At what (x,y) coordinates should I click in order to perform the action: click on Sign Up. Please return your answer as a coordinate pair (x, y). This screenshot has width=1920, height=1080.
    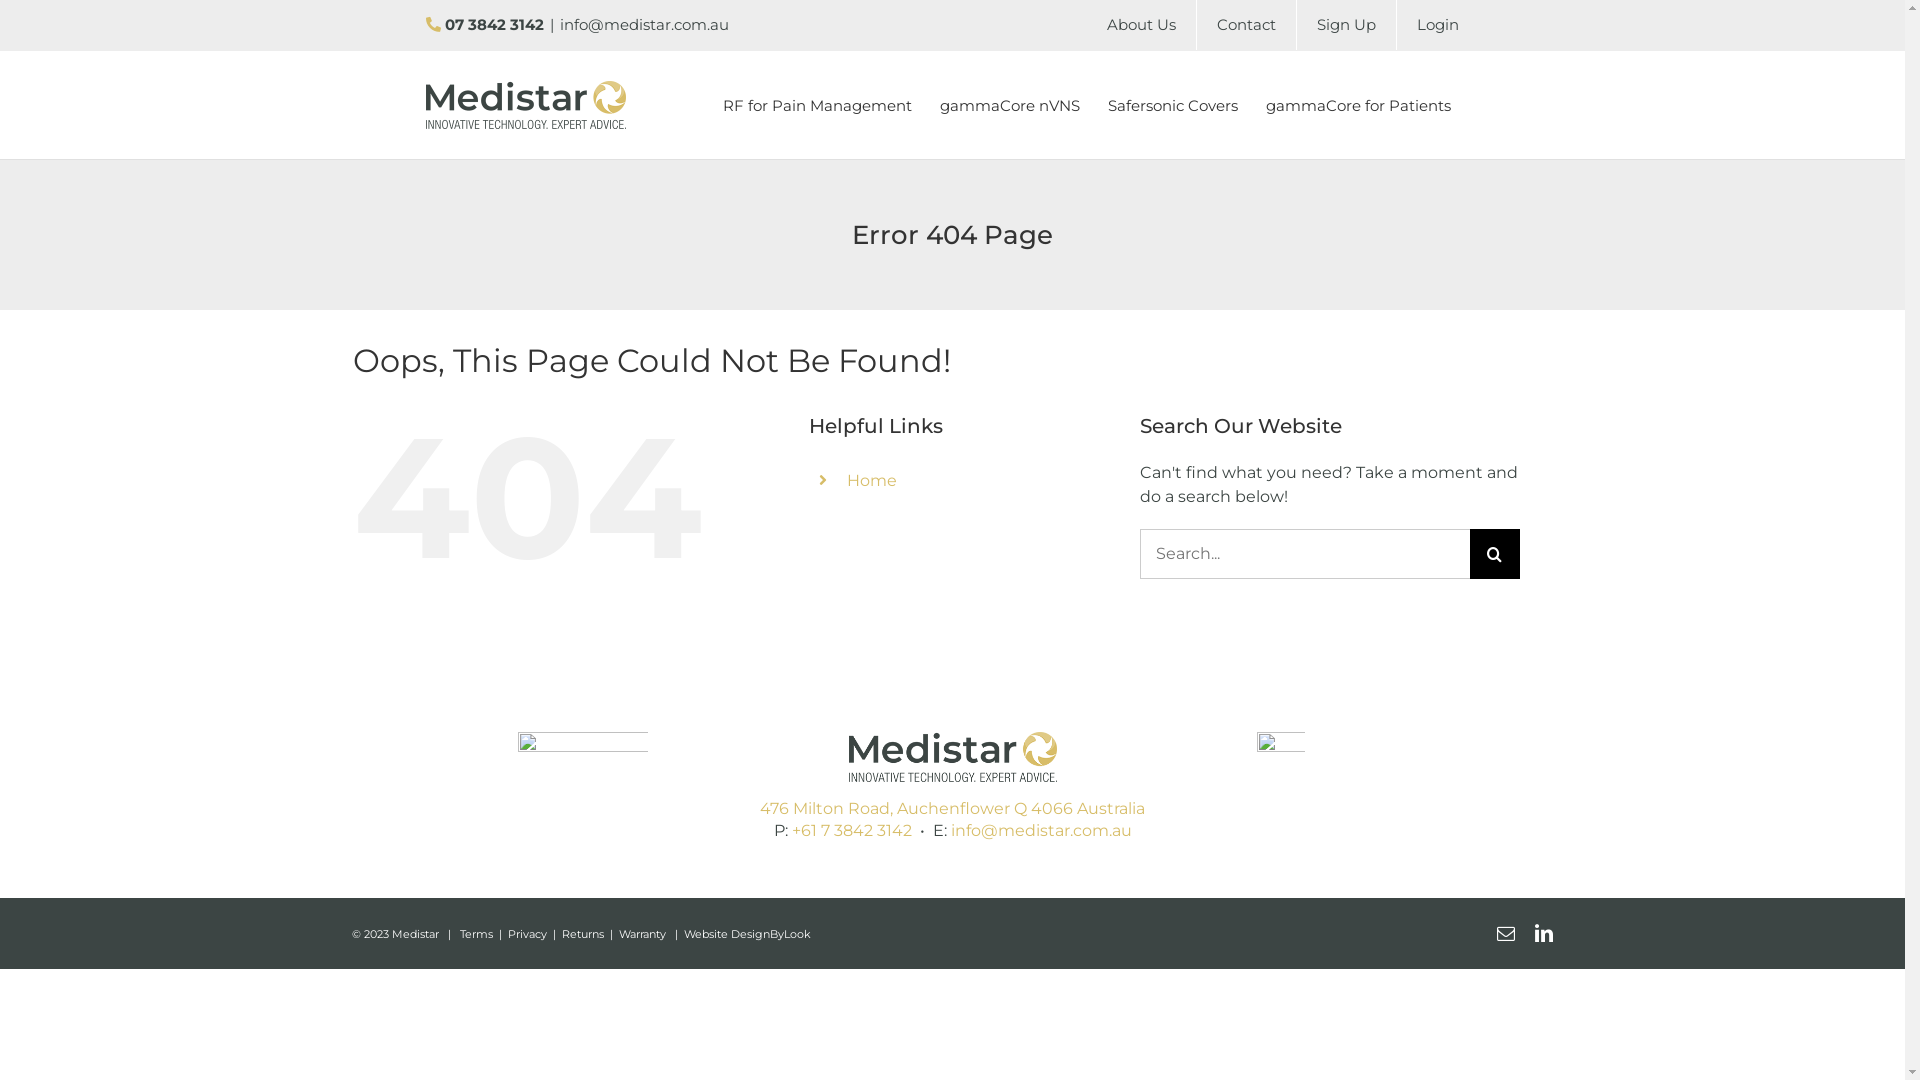
    Looking at the image, I should click on (1346, 25).